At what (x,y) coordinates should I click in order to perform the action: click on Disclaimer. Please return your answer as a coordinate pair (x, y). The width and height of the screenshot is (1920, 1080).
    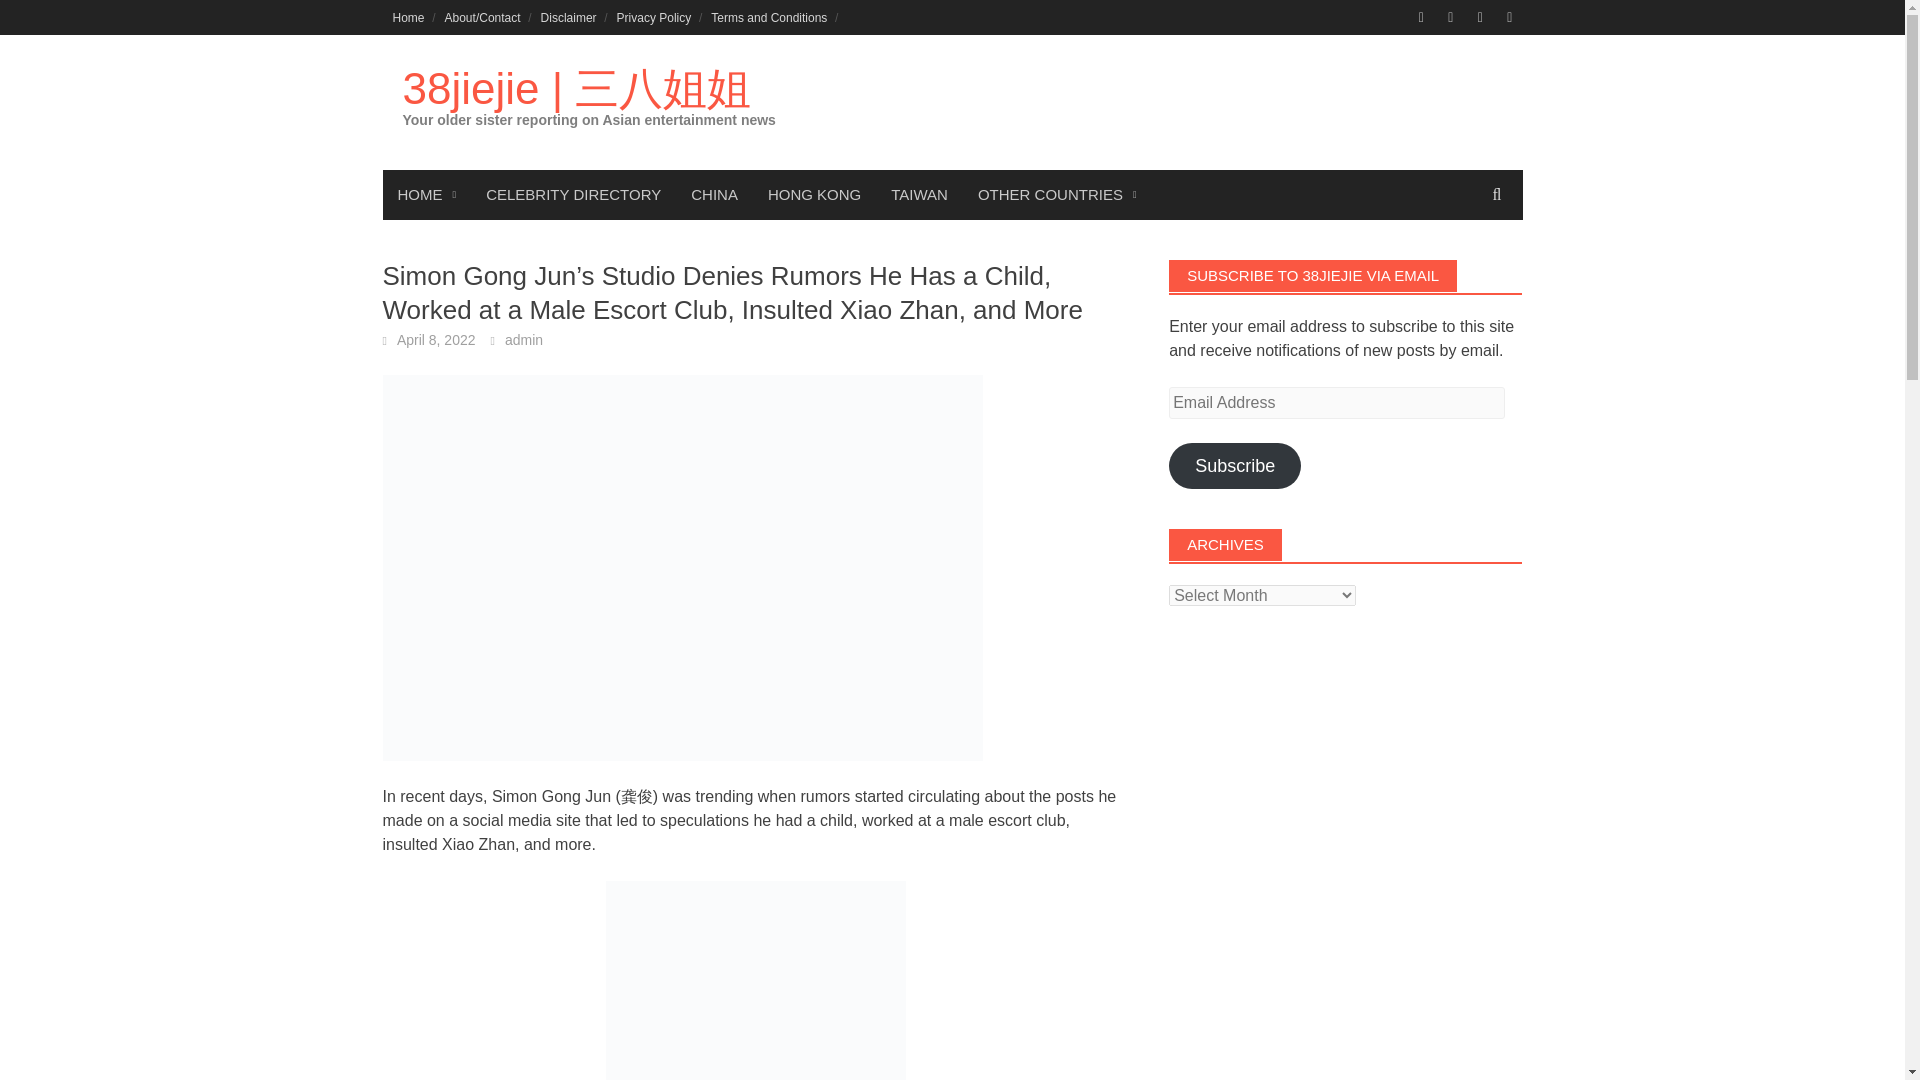
    Looking at the image, I should click on (568, 17).